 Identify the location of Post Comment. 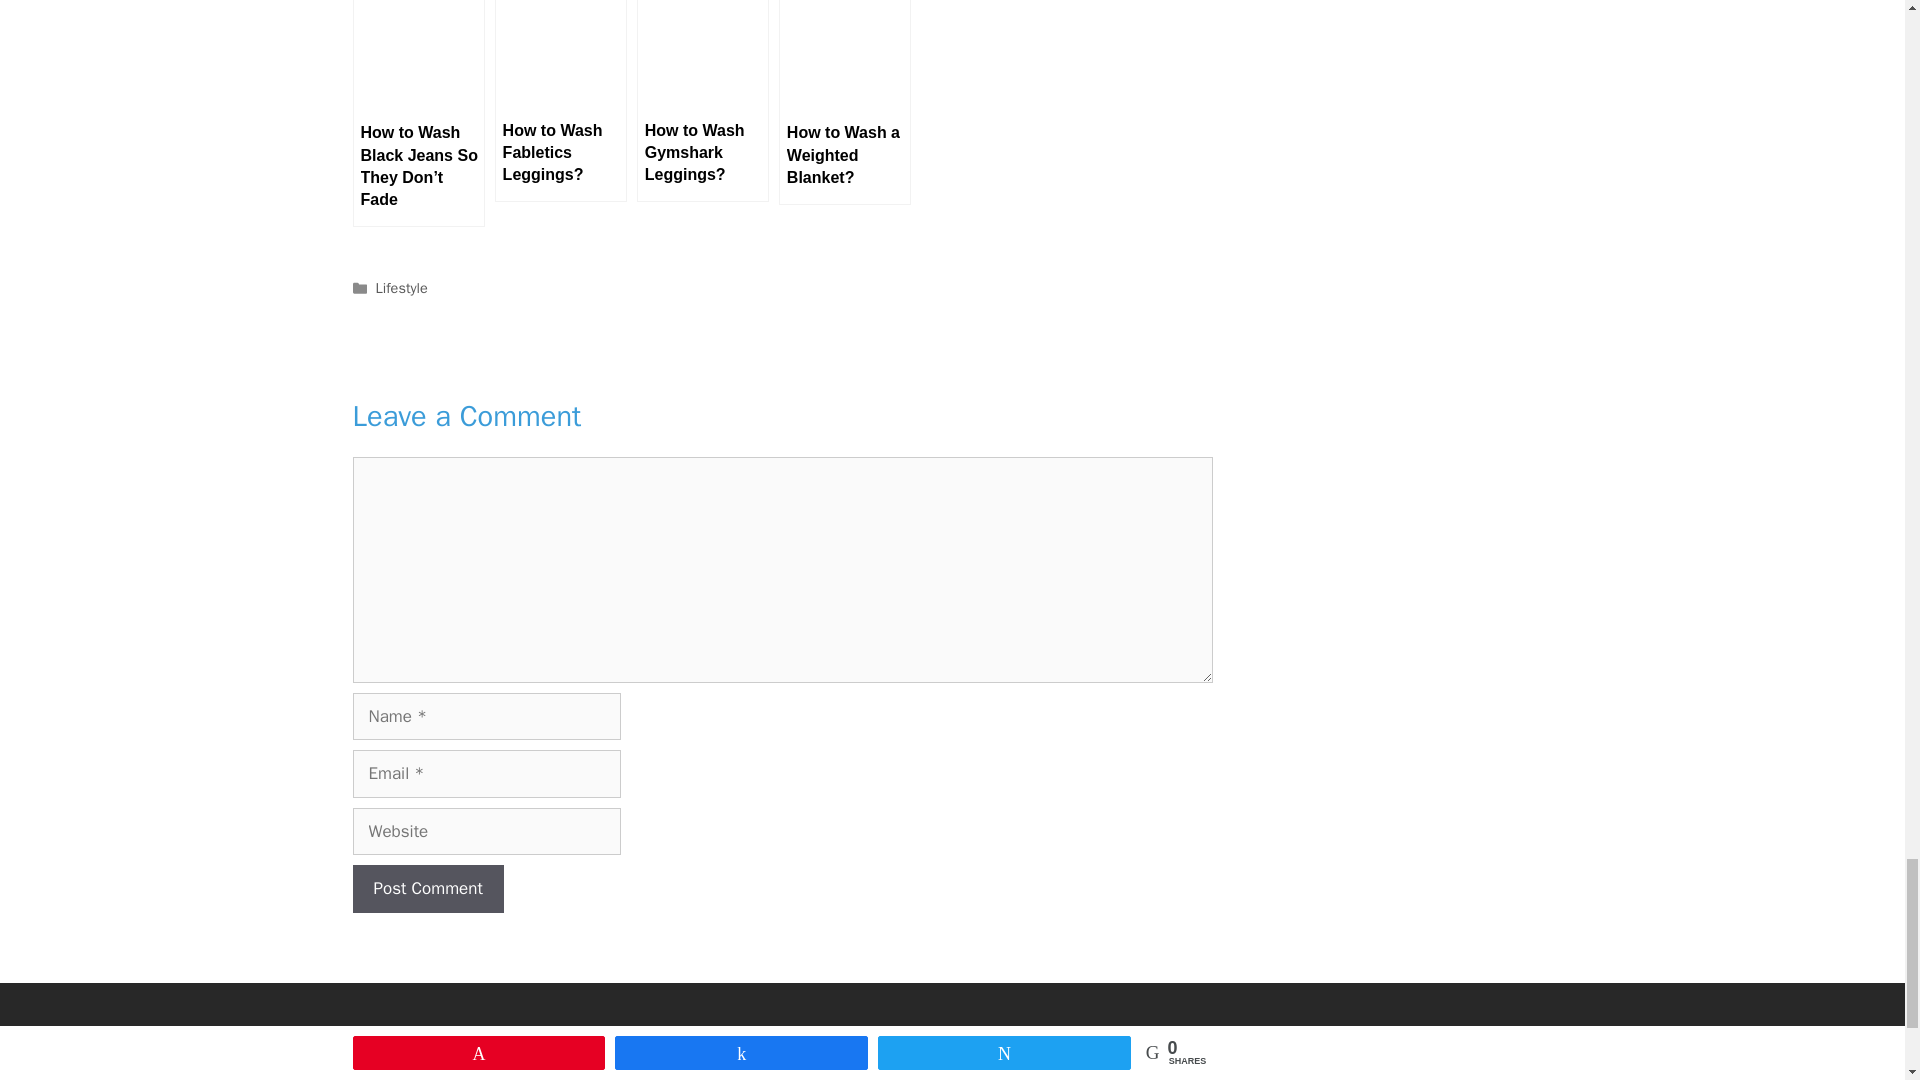
(427, 888).